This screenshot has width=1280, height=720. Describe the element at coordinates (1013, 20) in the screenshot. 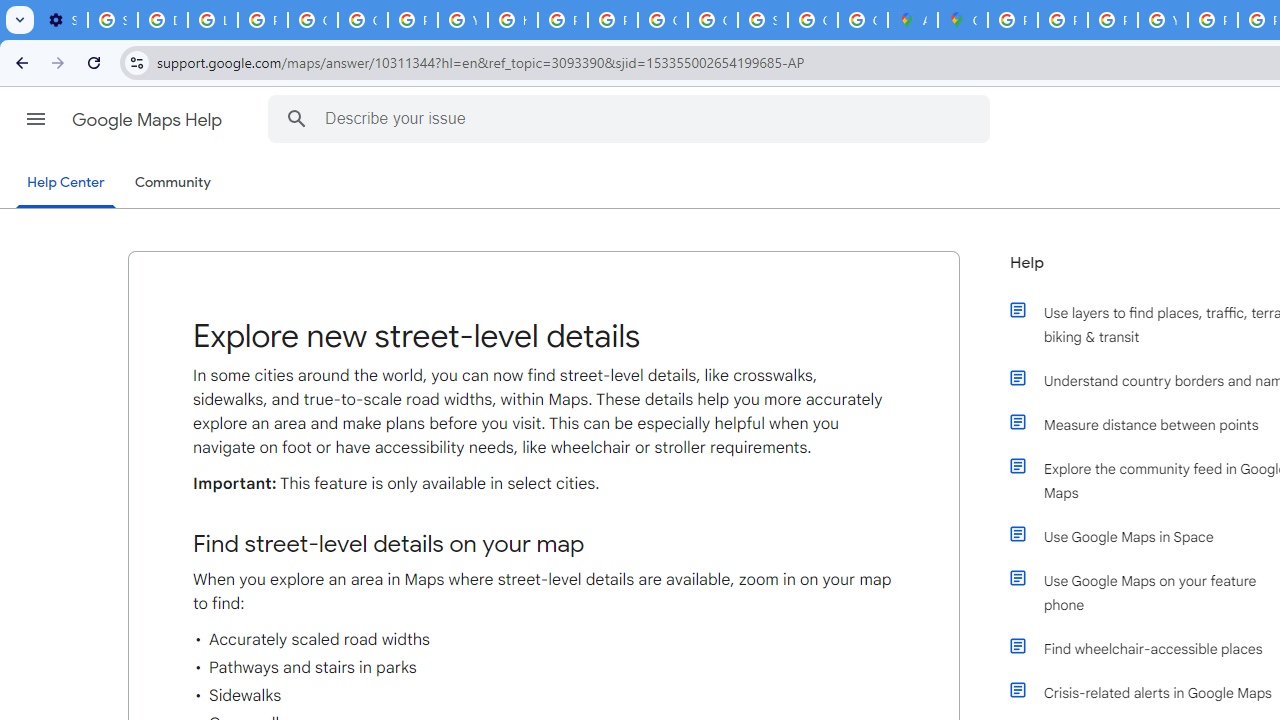

I see `Policy Accountability and Transparency - Transparency Center` at that location.